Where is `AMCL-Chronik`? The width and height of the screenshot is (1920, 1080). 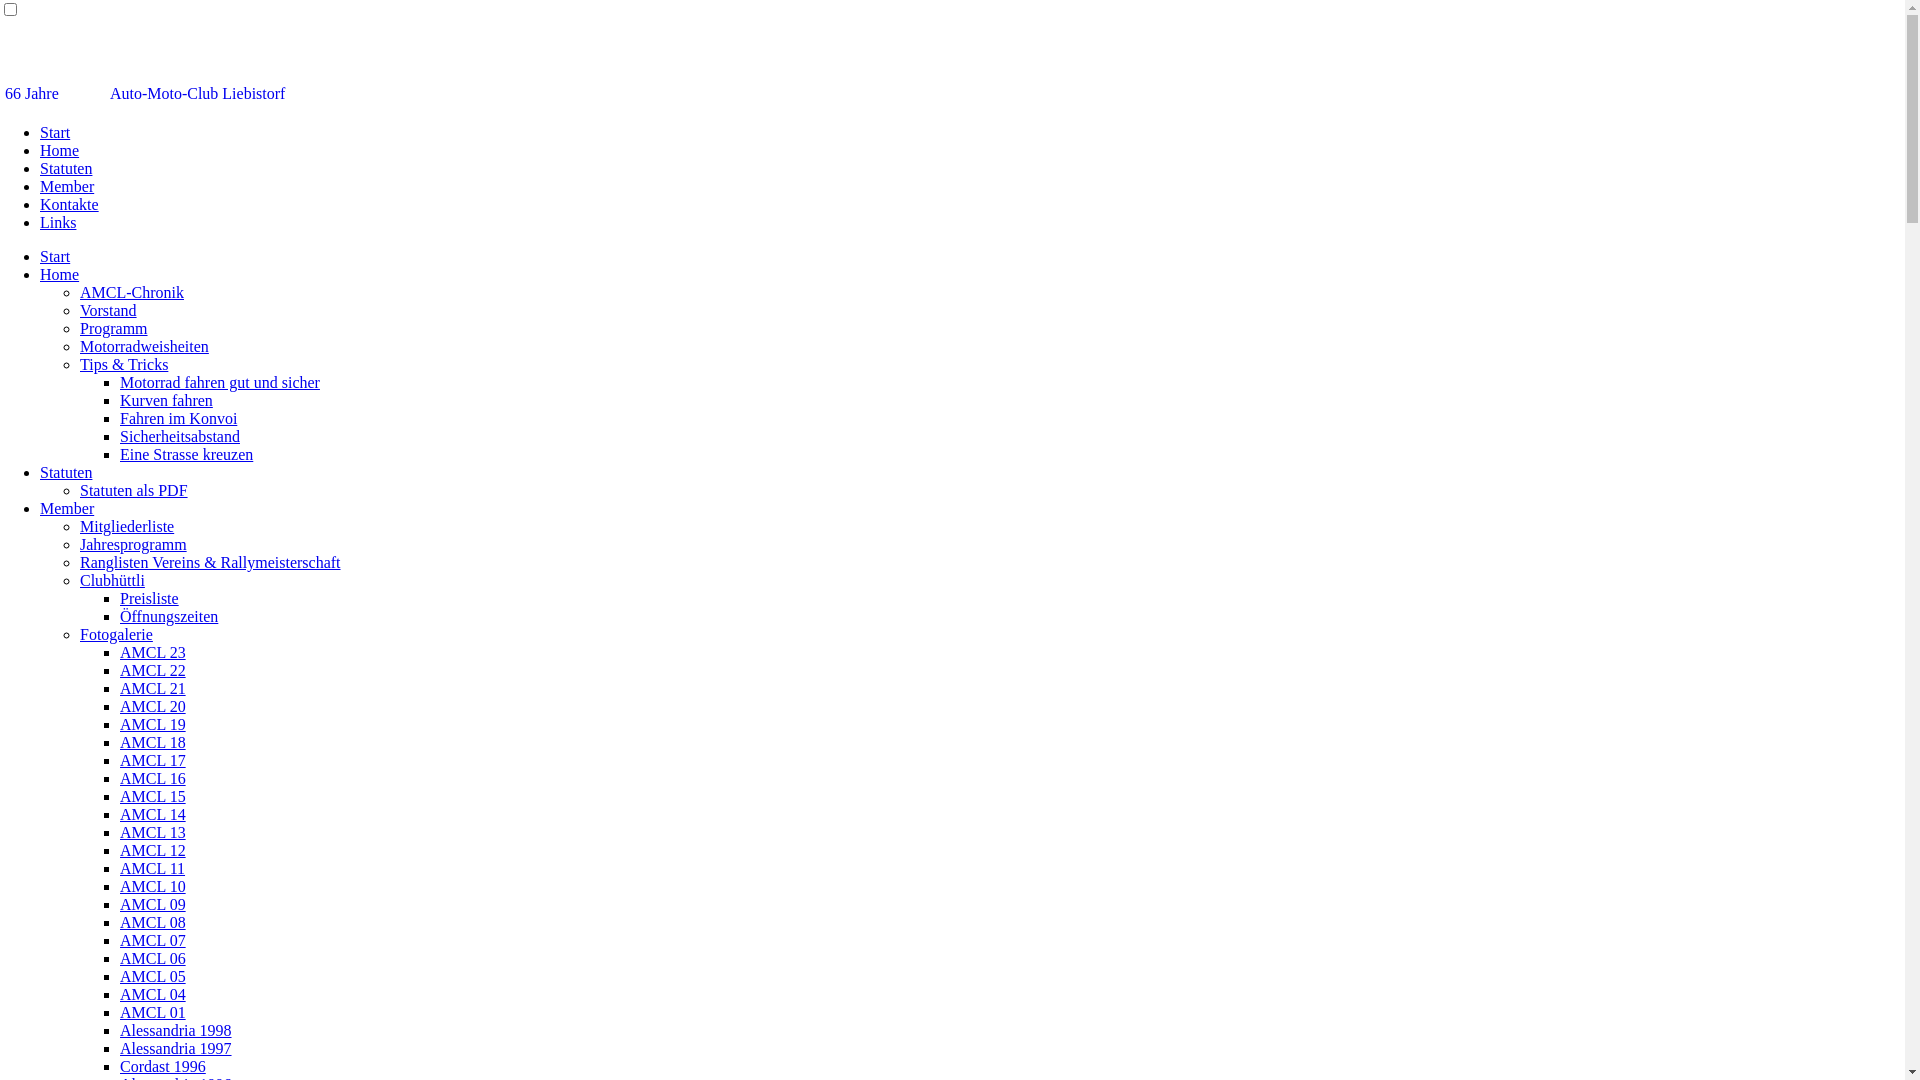 AMCL-Chronik is located at coordinates (132, 292).